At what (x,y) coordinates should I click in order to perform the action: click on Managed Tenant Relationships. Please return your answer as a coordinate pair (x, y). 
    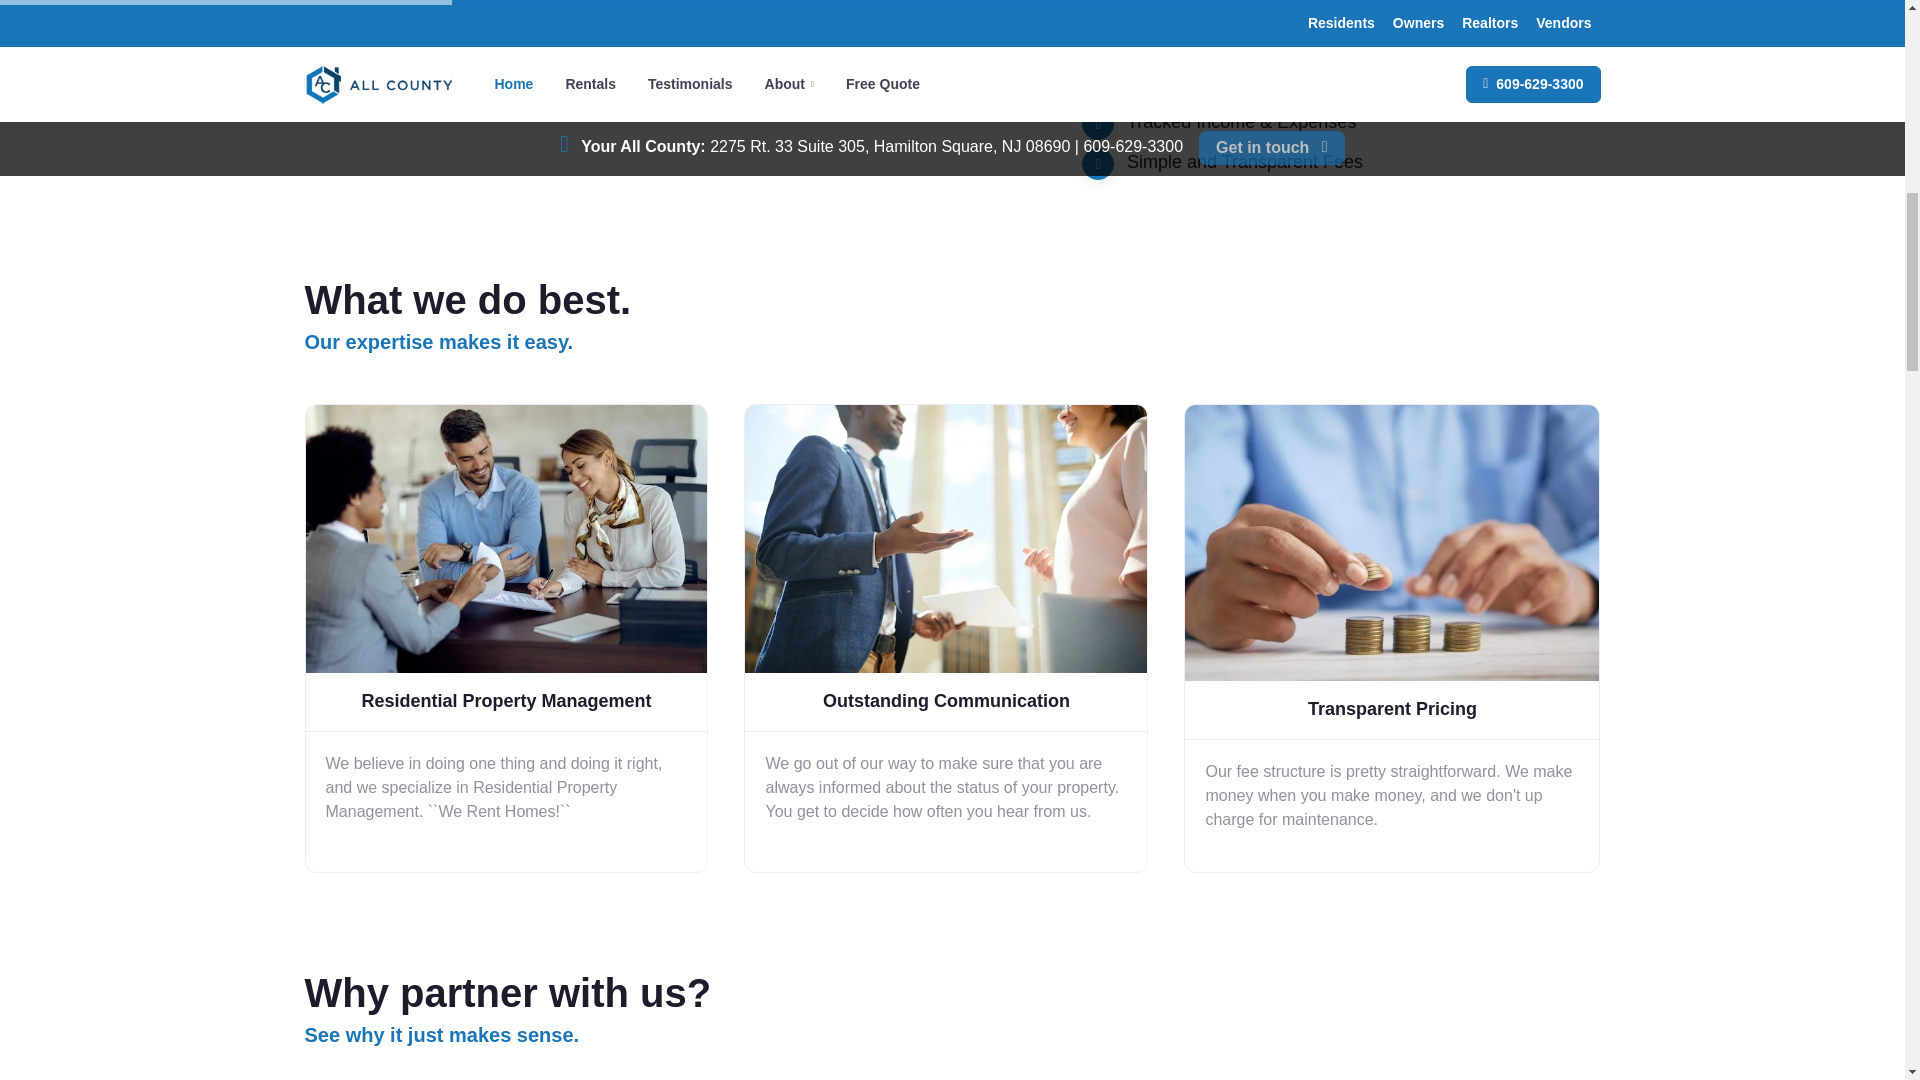
    Looking at the image, I should click on (1250, 82).